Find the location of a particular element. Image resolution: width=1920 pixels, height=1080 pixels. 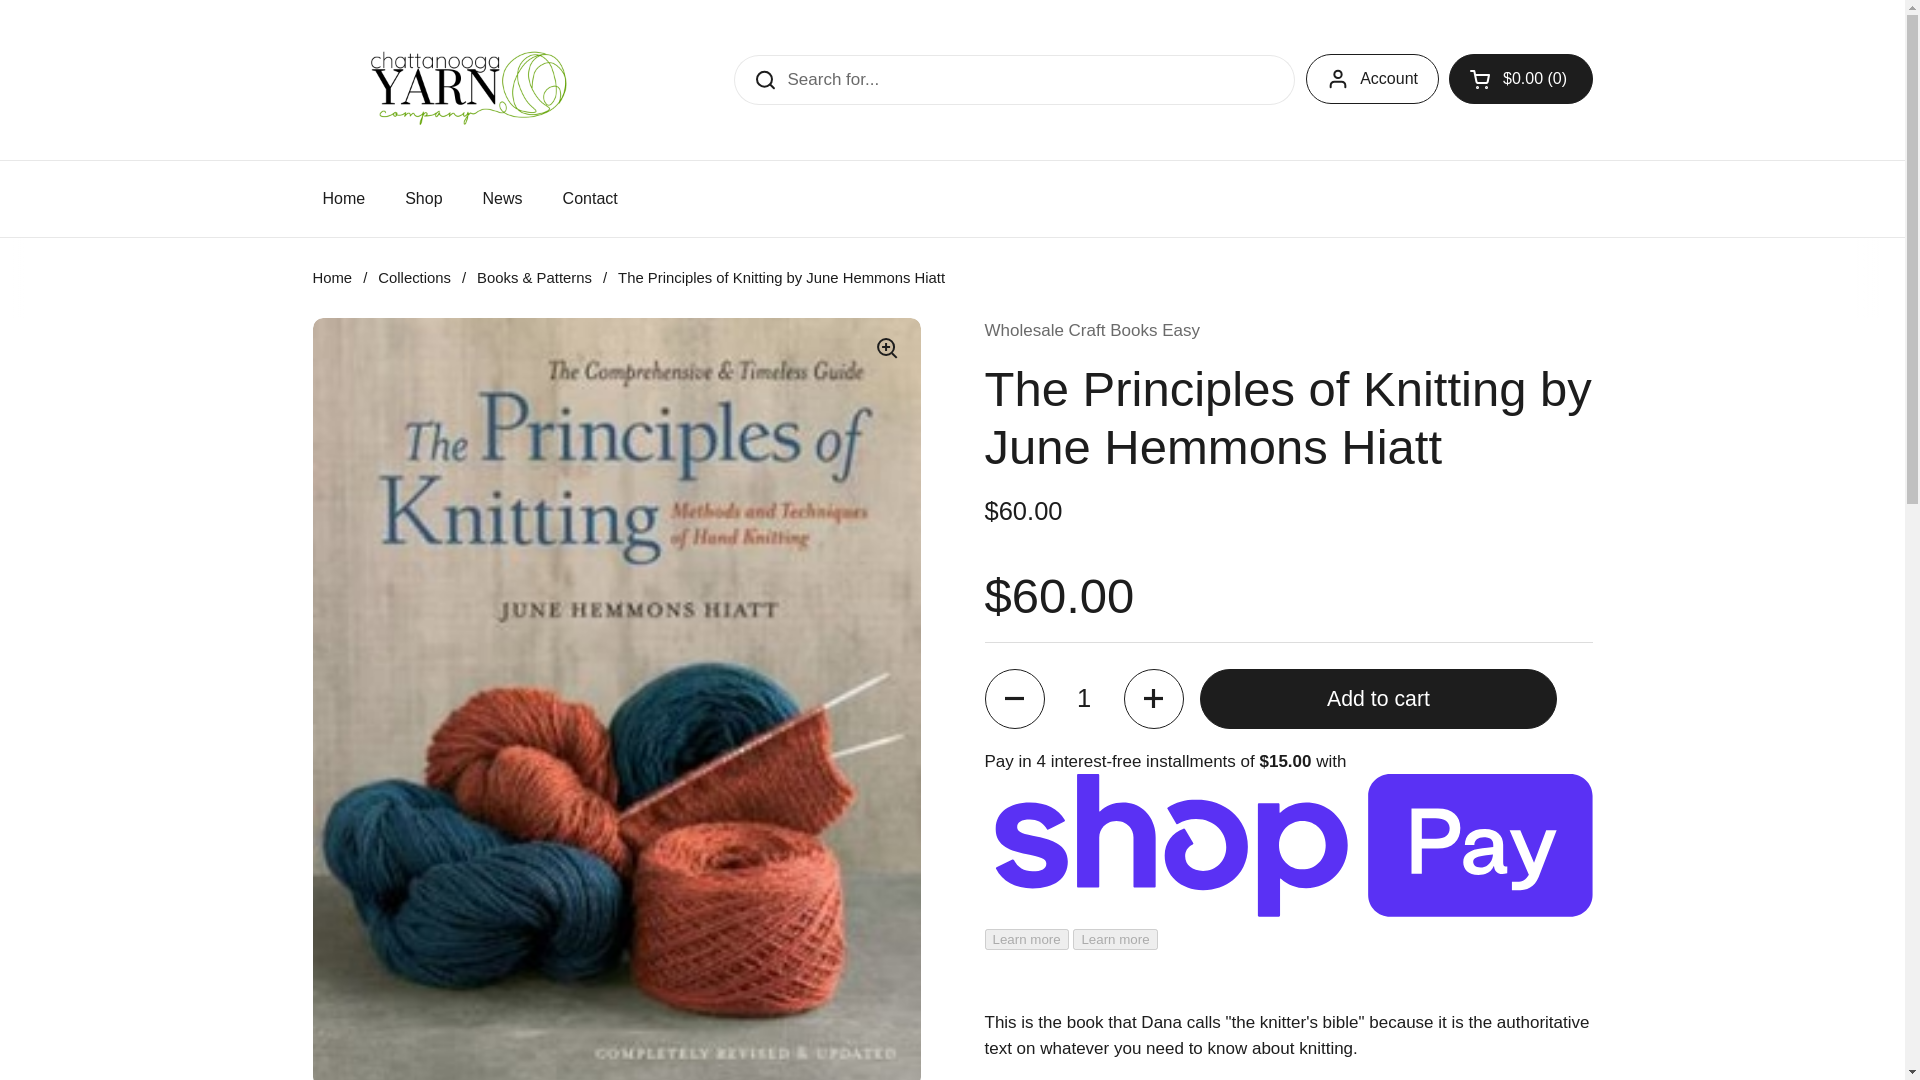

News is located at coordinates (502, 199).